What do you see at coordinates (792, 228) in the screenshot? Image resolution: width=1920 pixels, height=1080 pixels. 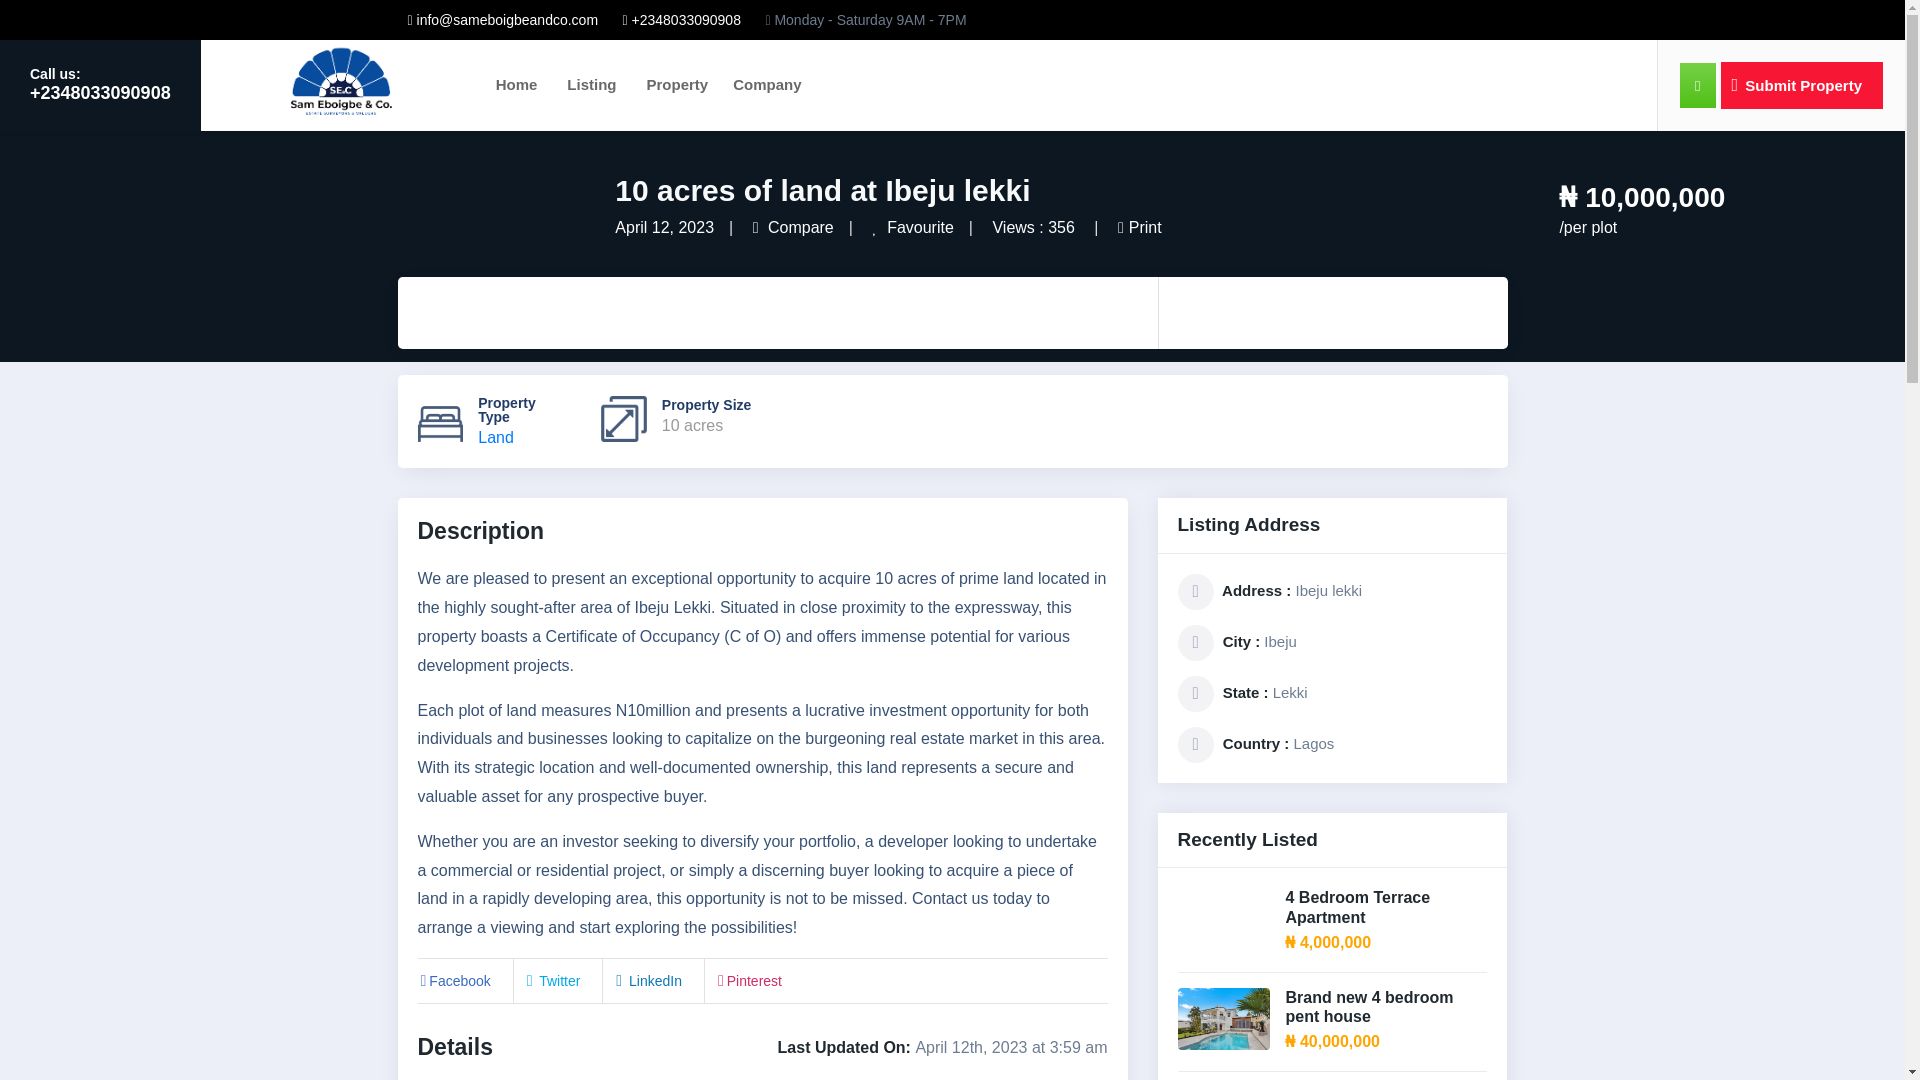 I see `Compare` at bounding box center [792, 228].